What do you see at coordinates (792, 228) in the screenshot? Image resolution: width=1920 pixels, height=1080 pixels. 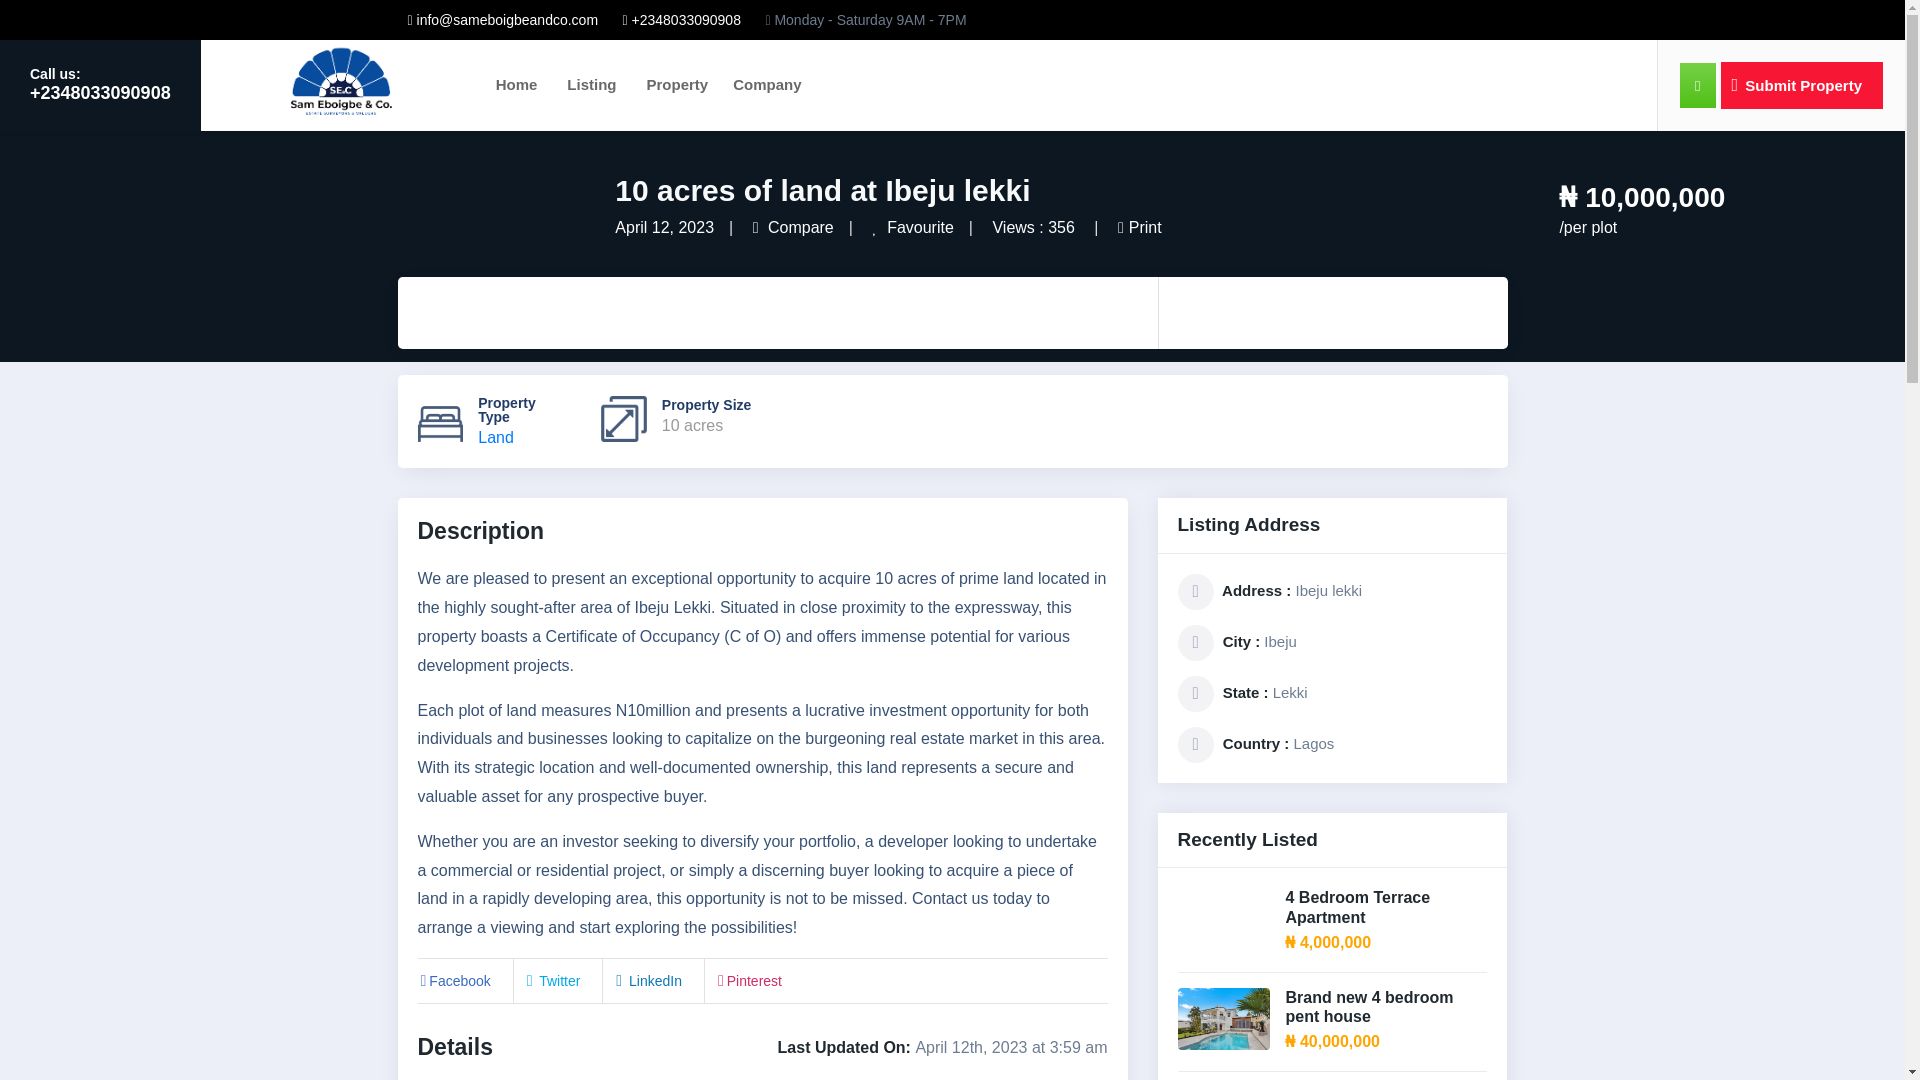 I see `Compare` at bounding box center [792, 228].